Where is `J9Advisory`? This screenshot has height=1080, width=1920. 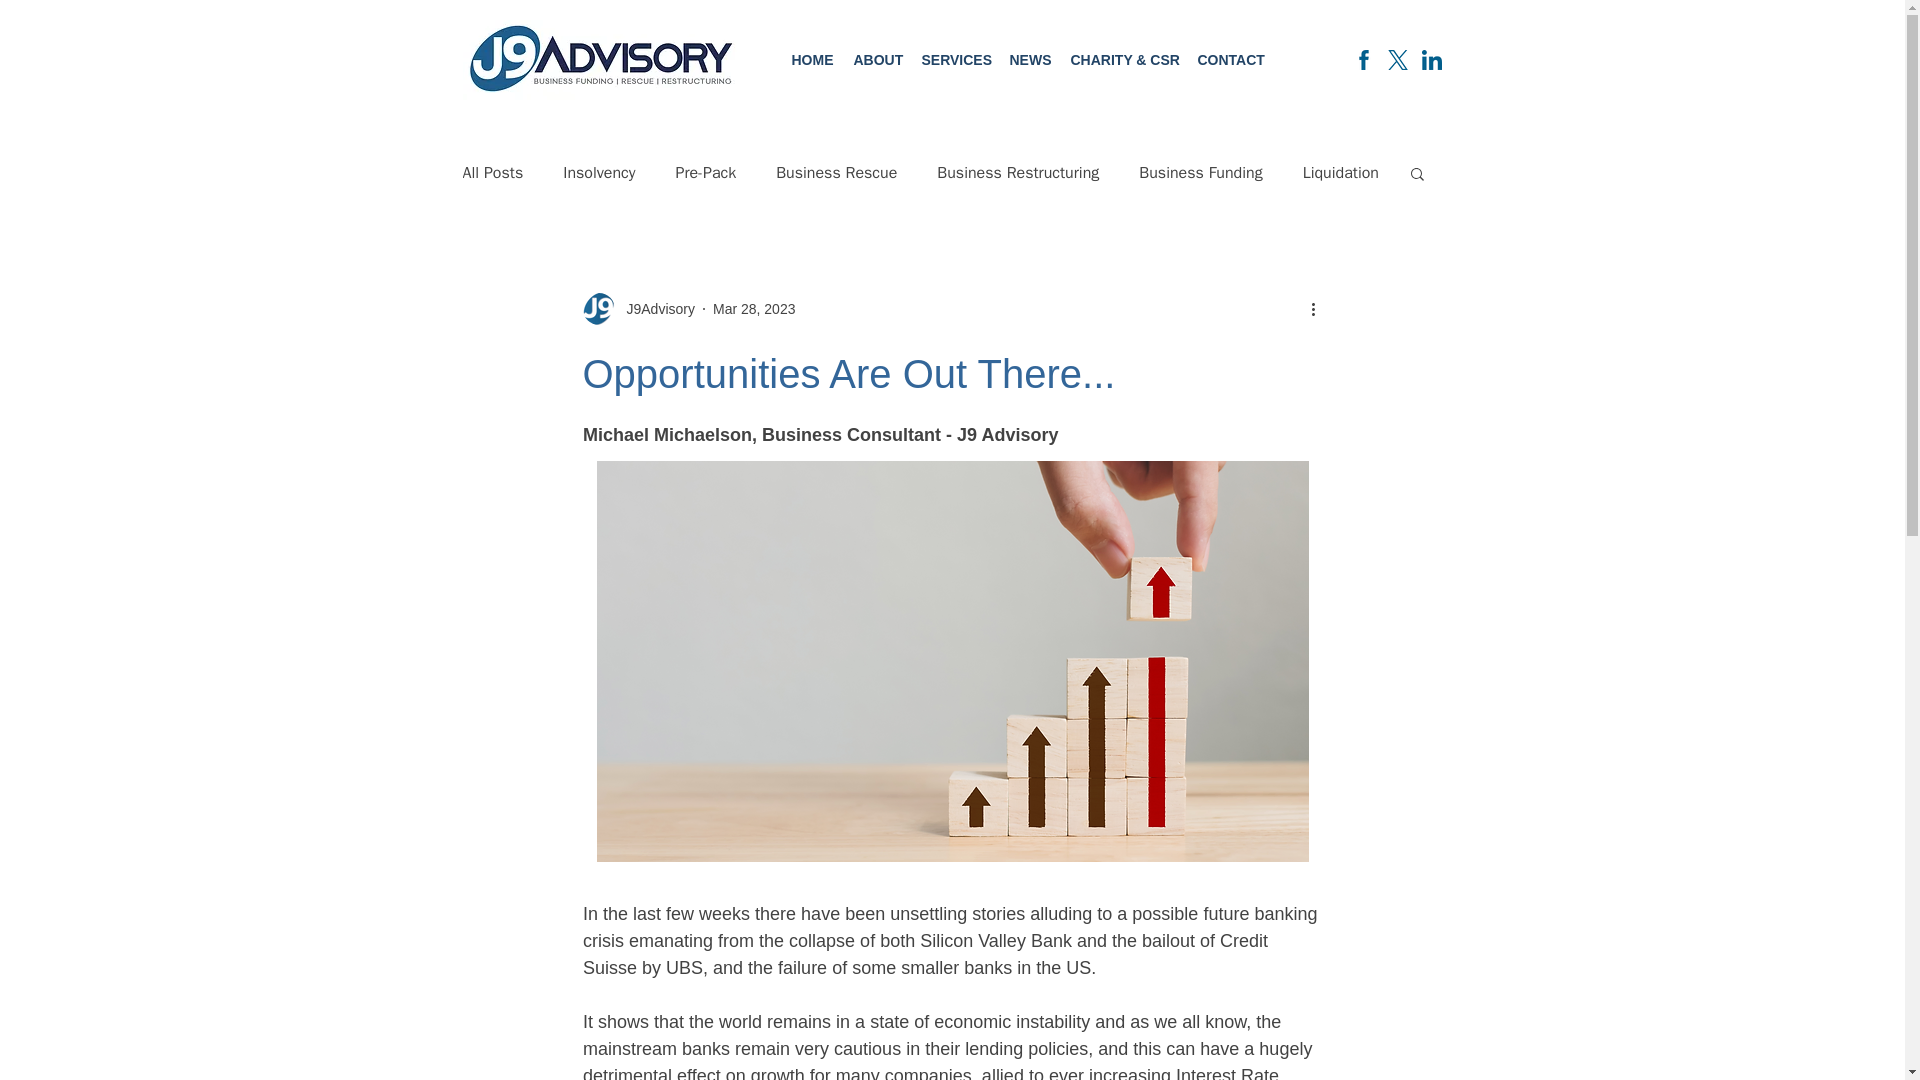 J9Advisory is located at coordinates (654, 308).